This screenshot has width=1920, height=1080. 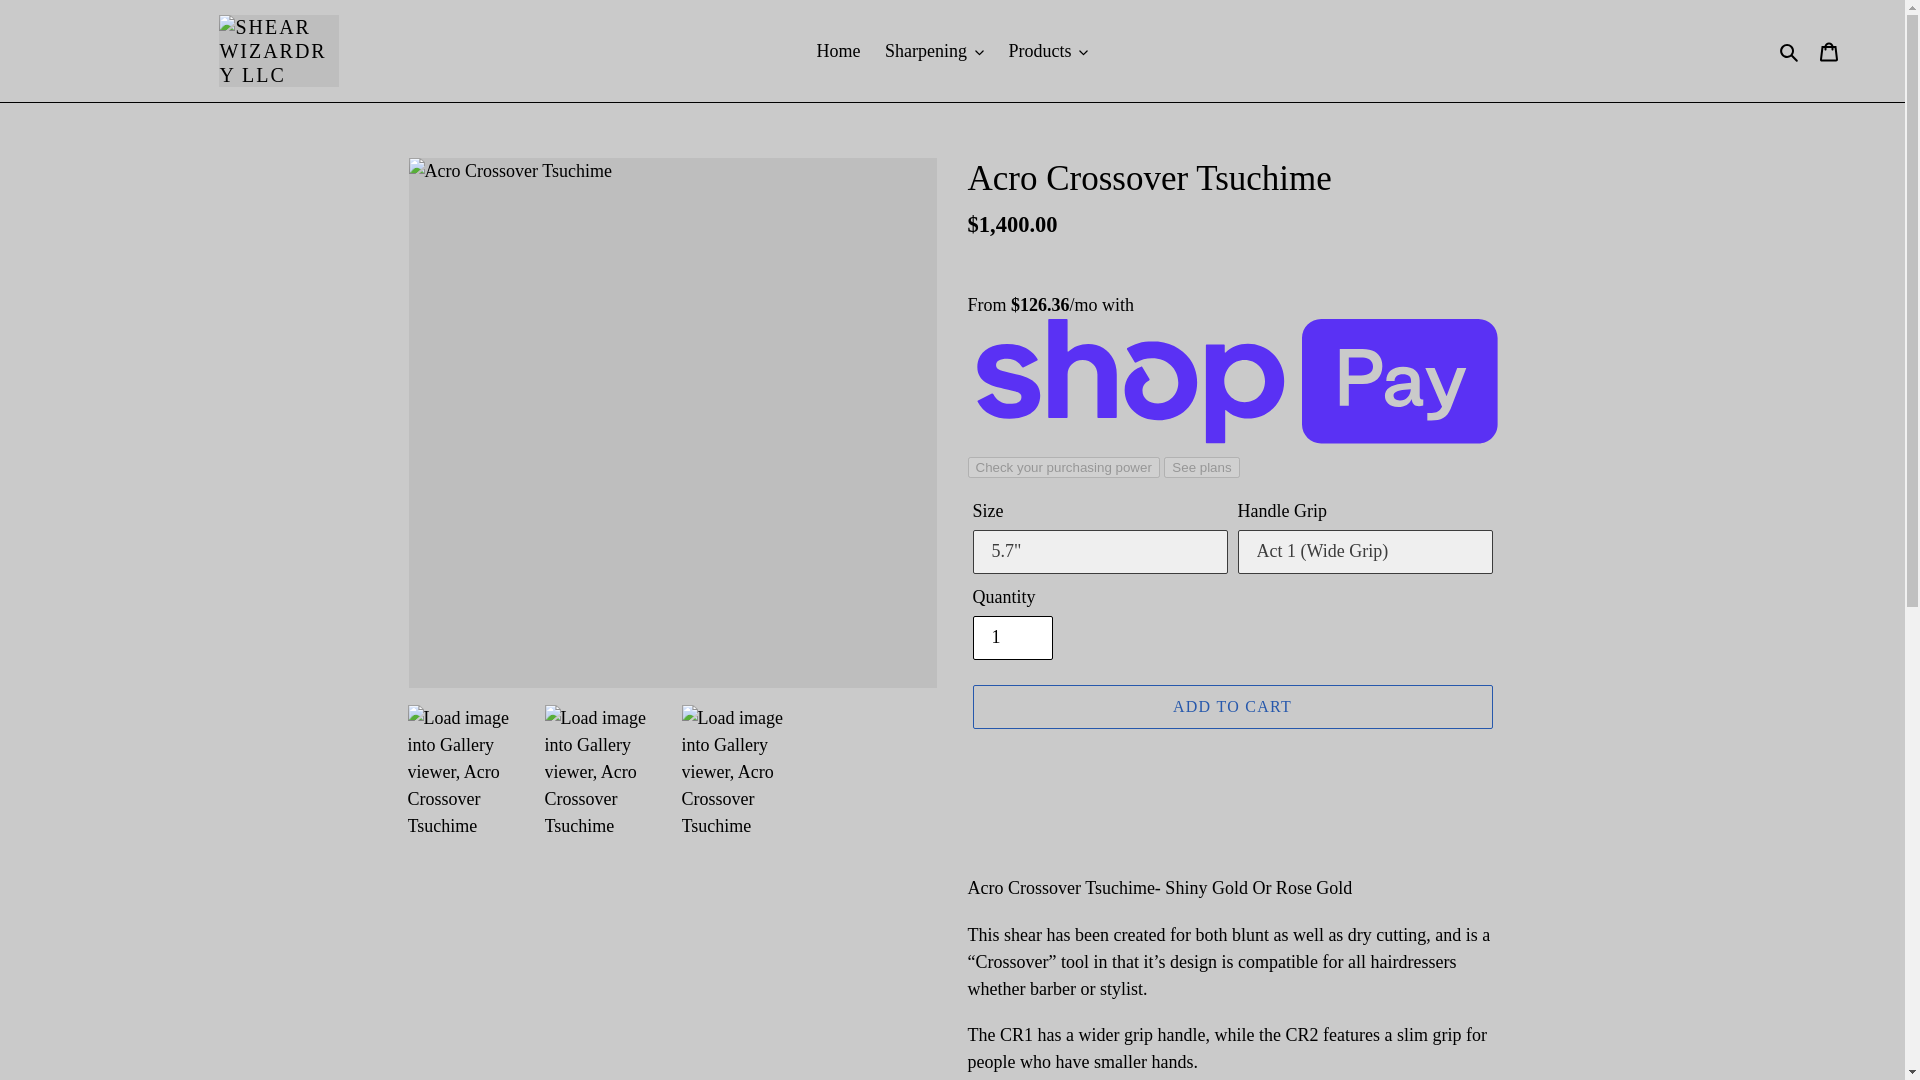 What do you see at coordinates (1829, 51) in the screenshot?
I see `Cart` at bounding box center [1829, 51].